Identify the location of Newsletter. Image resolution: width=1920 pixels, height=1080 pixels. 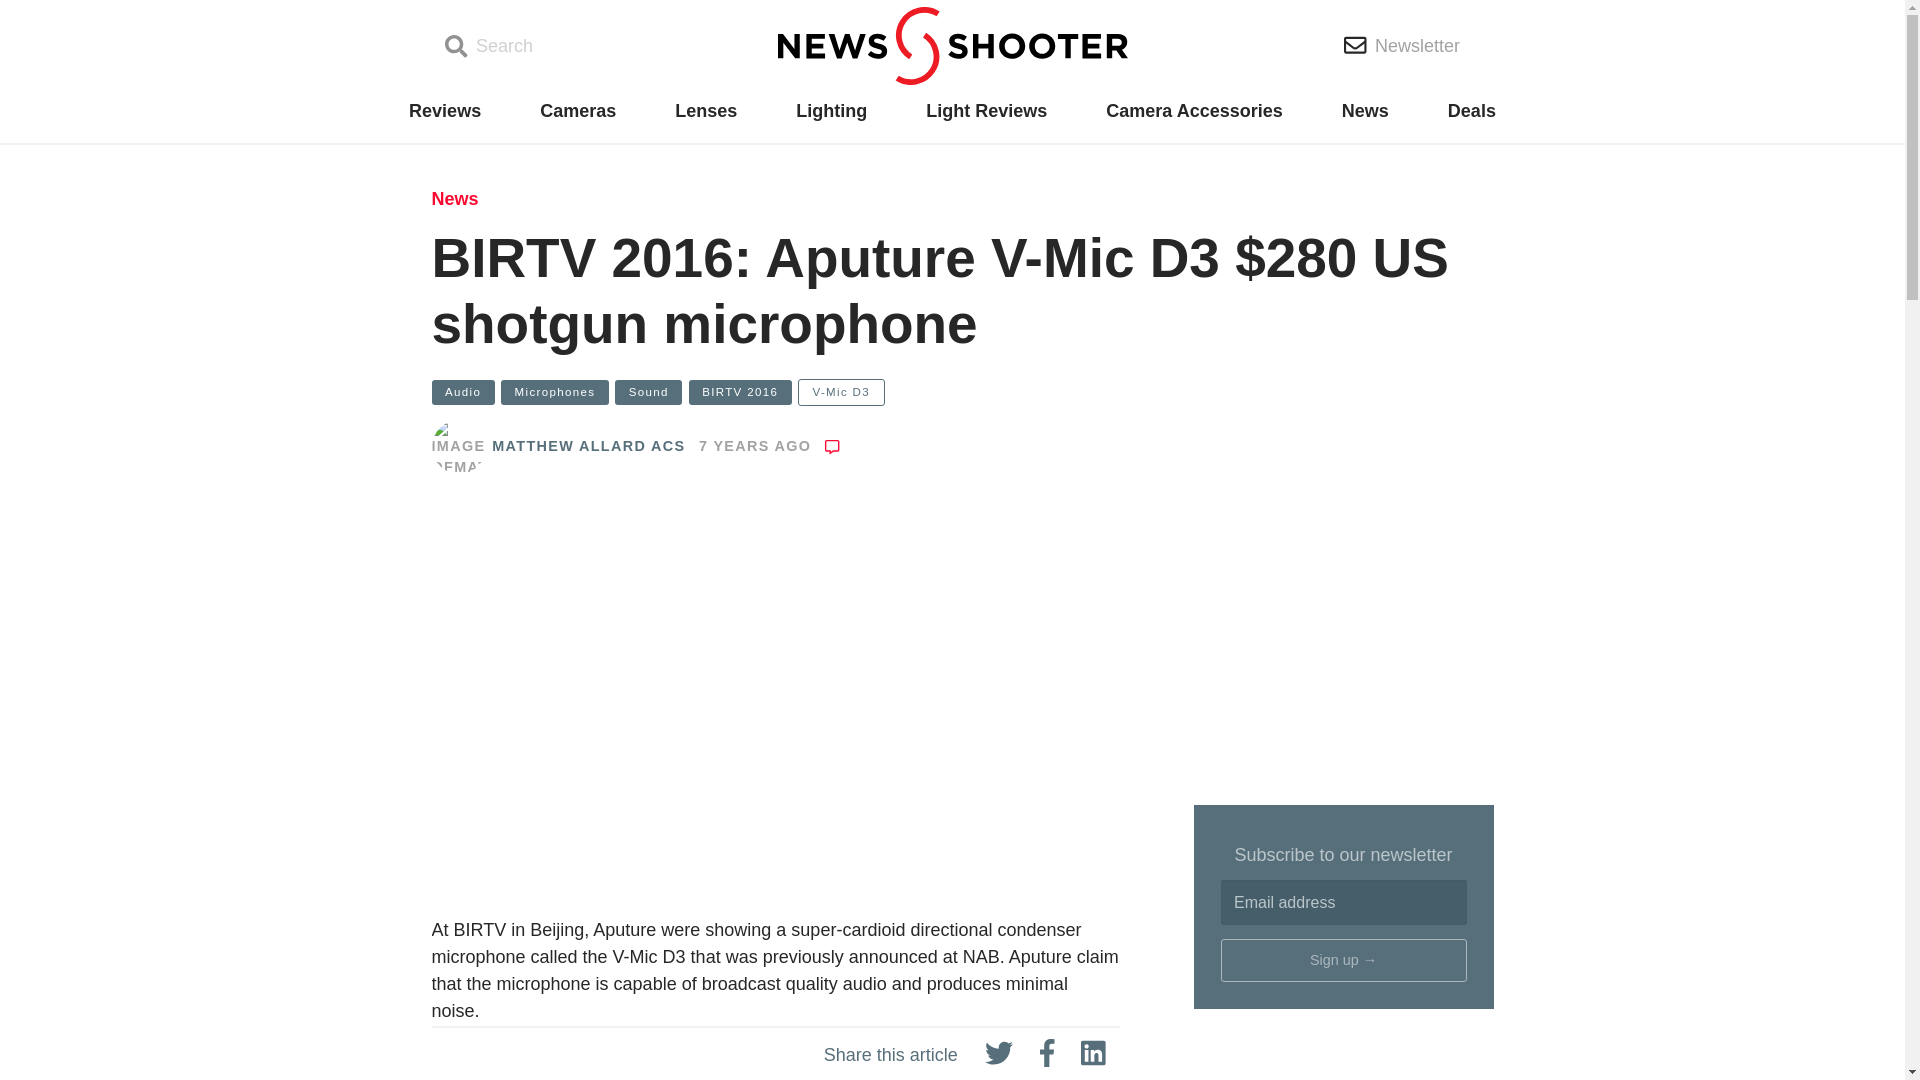
(1402, 45).